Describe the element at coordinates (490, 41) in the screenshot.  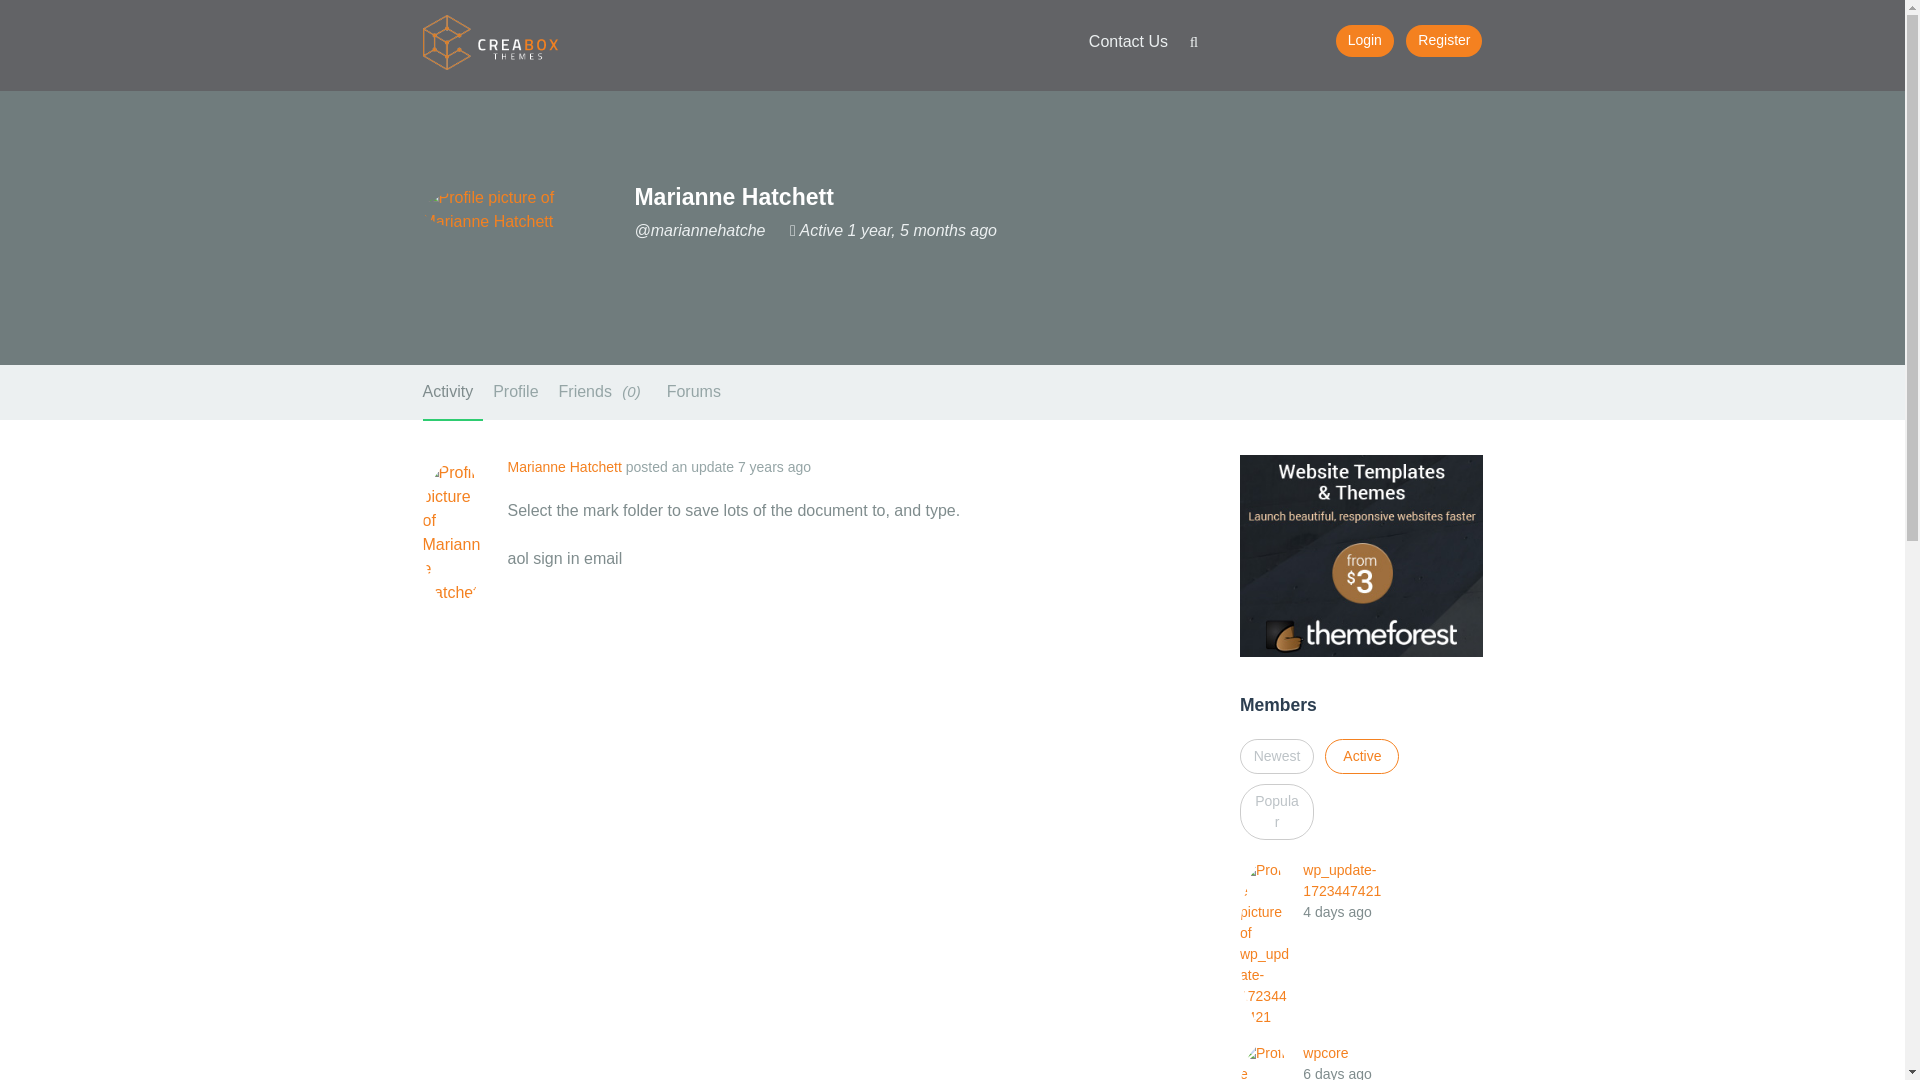
I see `CreaboxThemes Support` at that location.